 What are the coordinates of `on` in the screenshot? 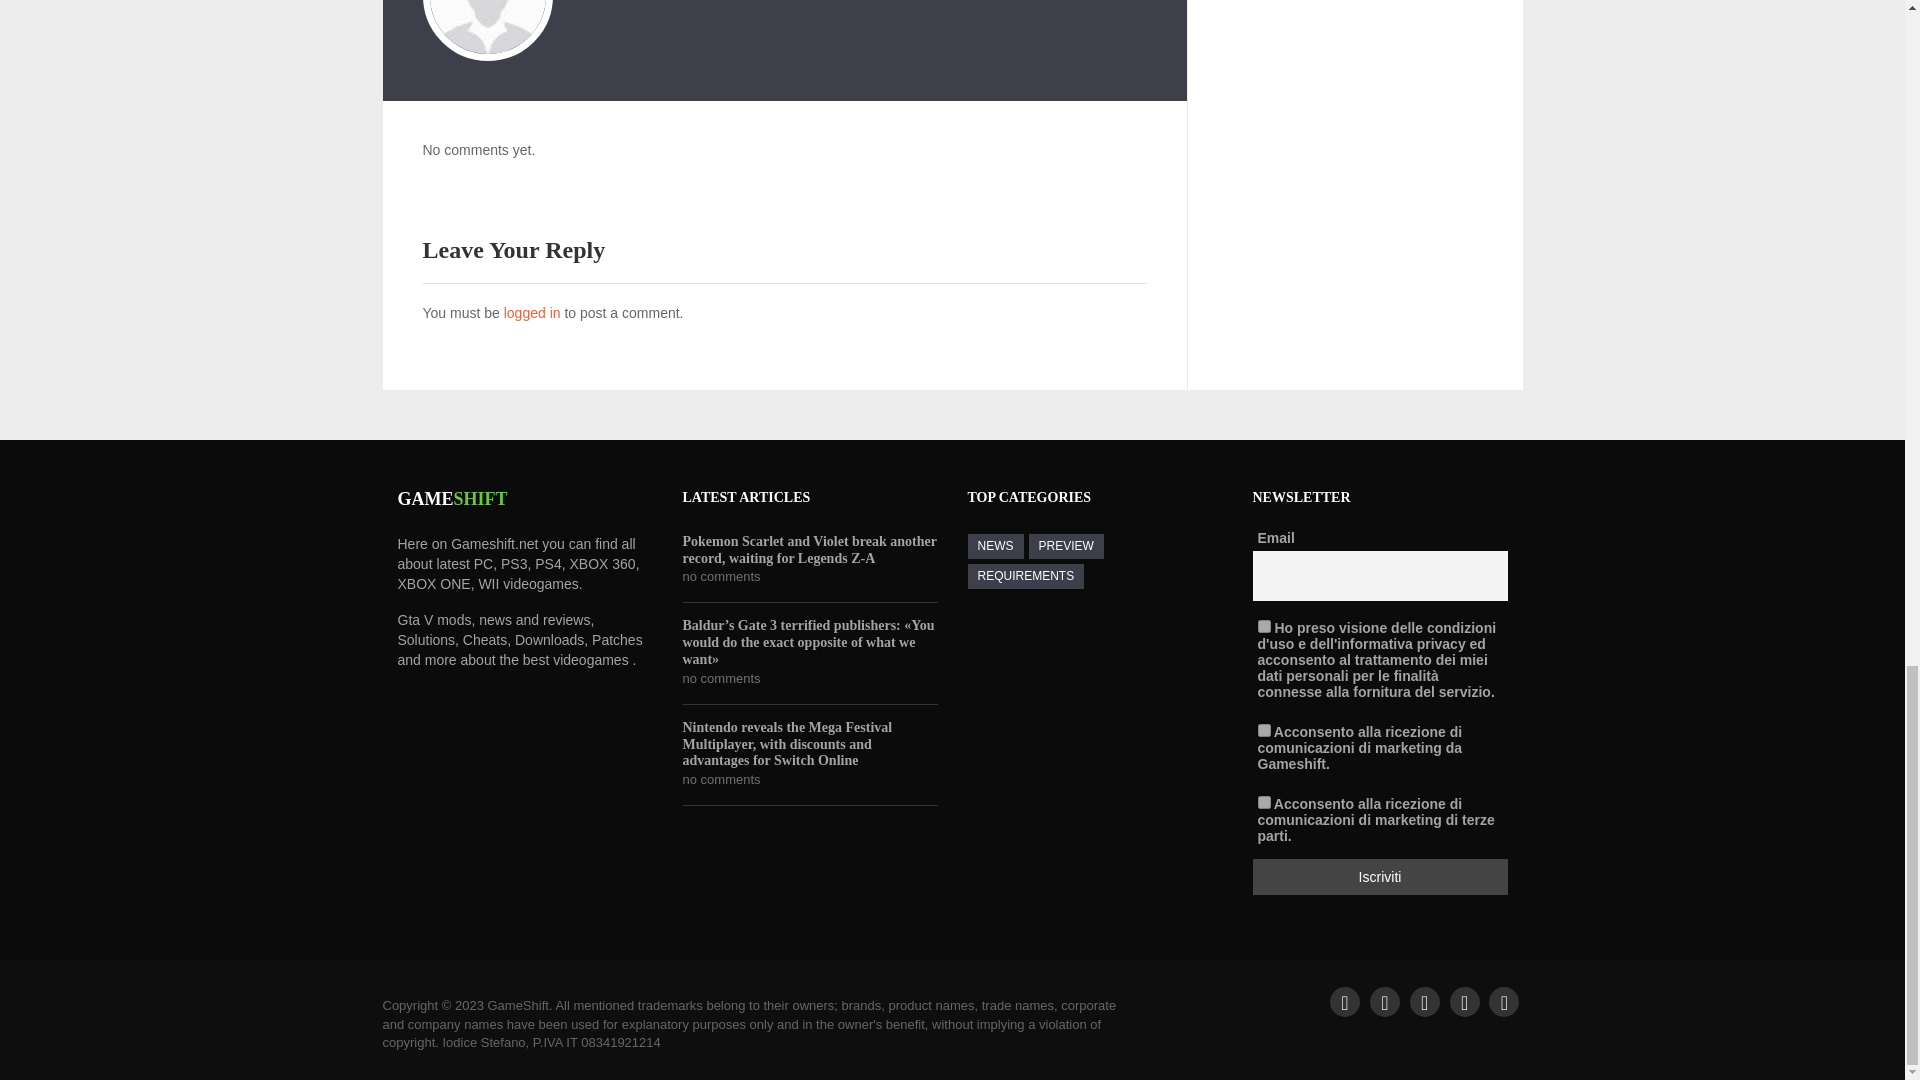 It's located at (1264, 802).